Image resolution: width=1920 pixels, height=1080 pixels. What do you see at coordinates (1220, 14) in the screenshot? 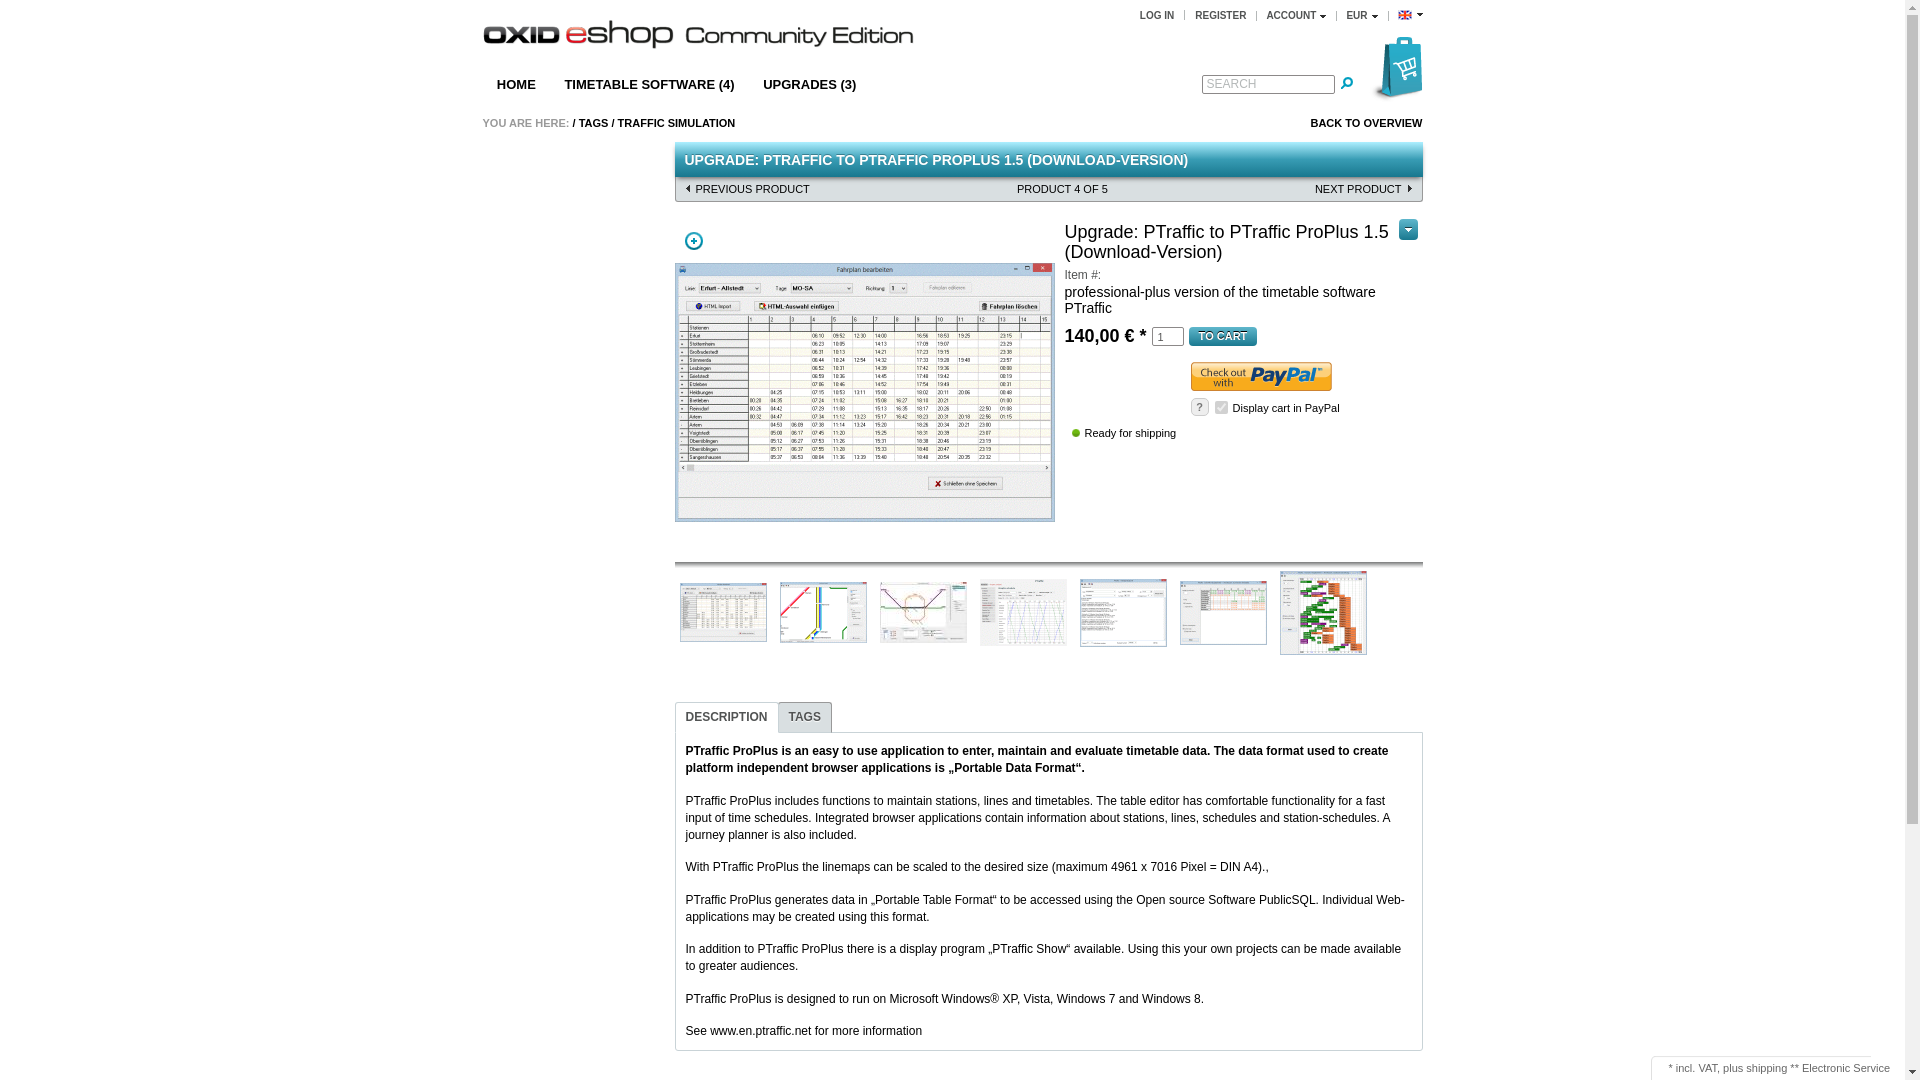
I see `REGISTER` at bounding box center [1220, 14].